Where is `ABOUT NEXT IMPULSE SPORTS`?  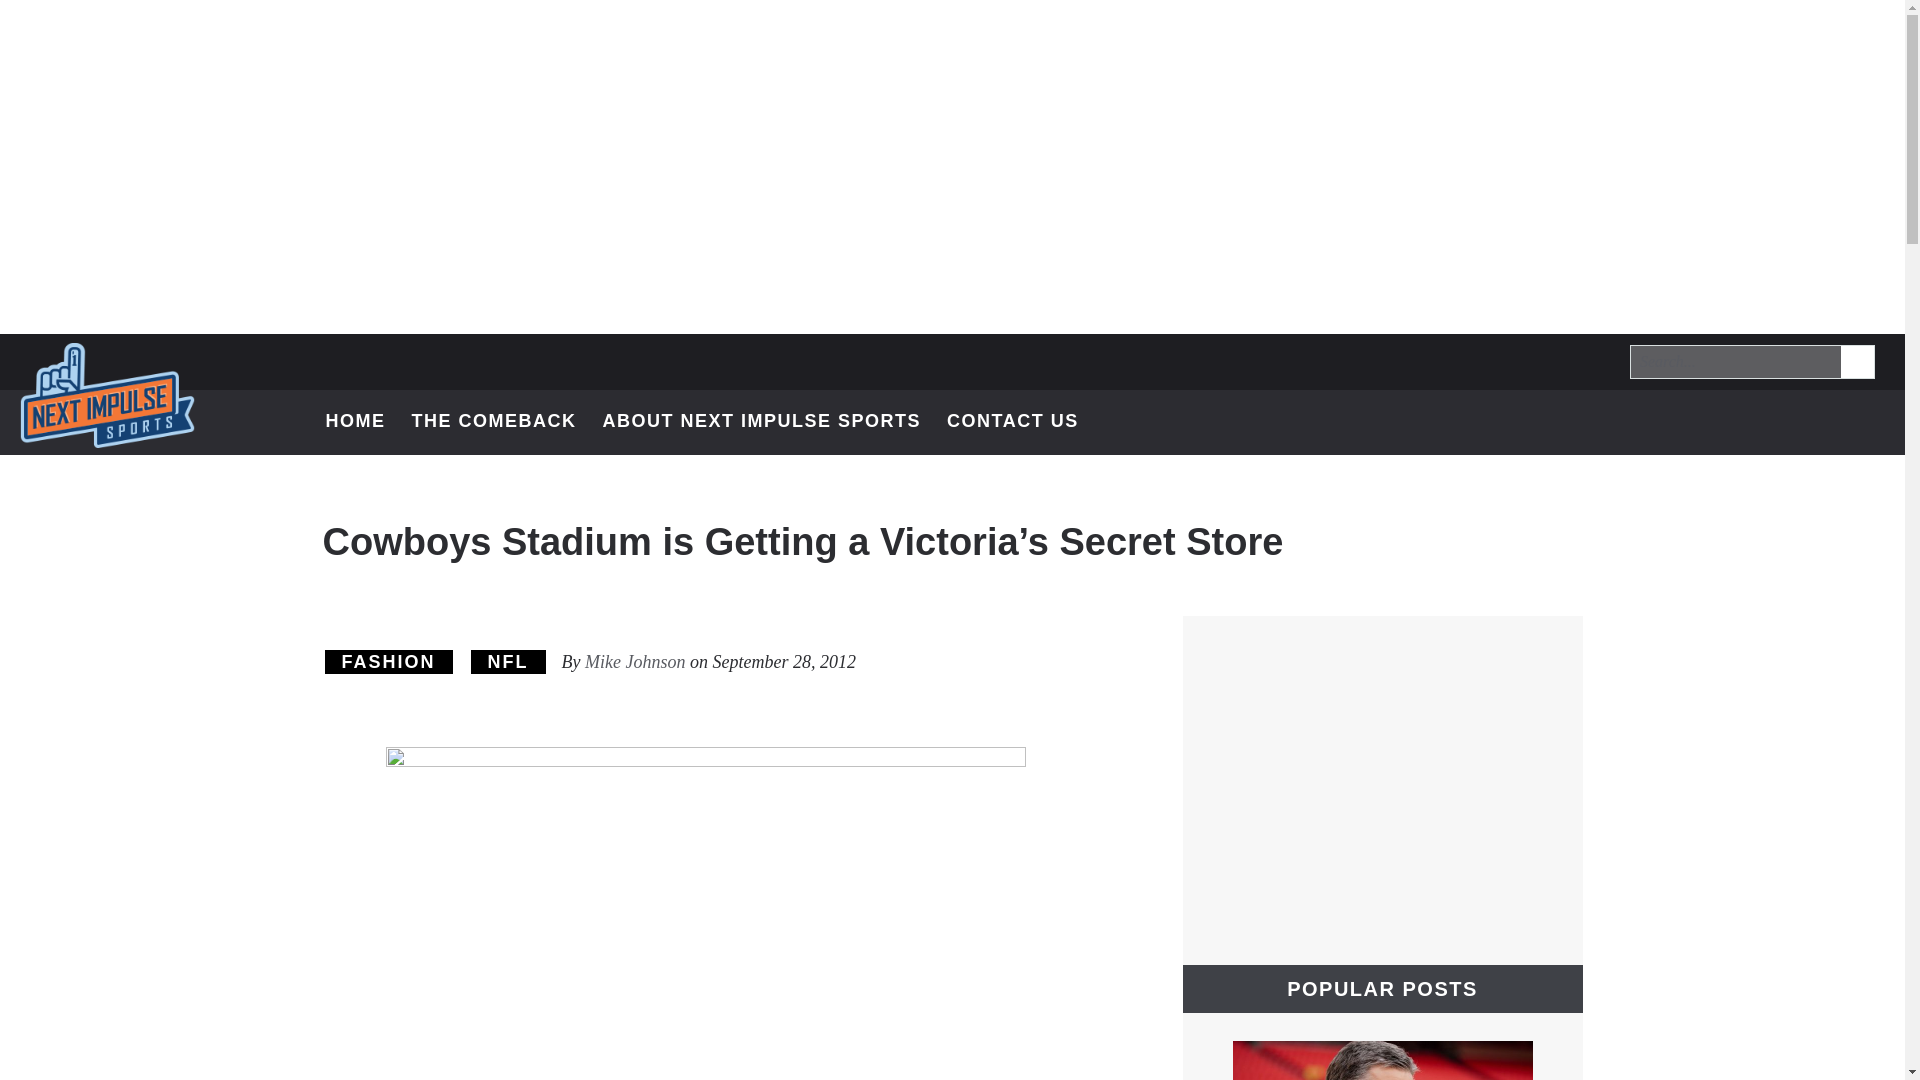 ABOUT NEXT IMPULSE SPORTS is located at coordinates (1022, 422).